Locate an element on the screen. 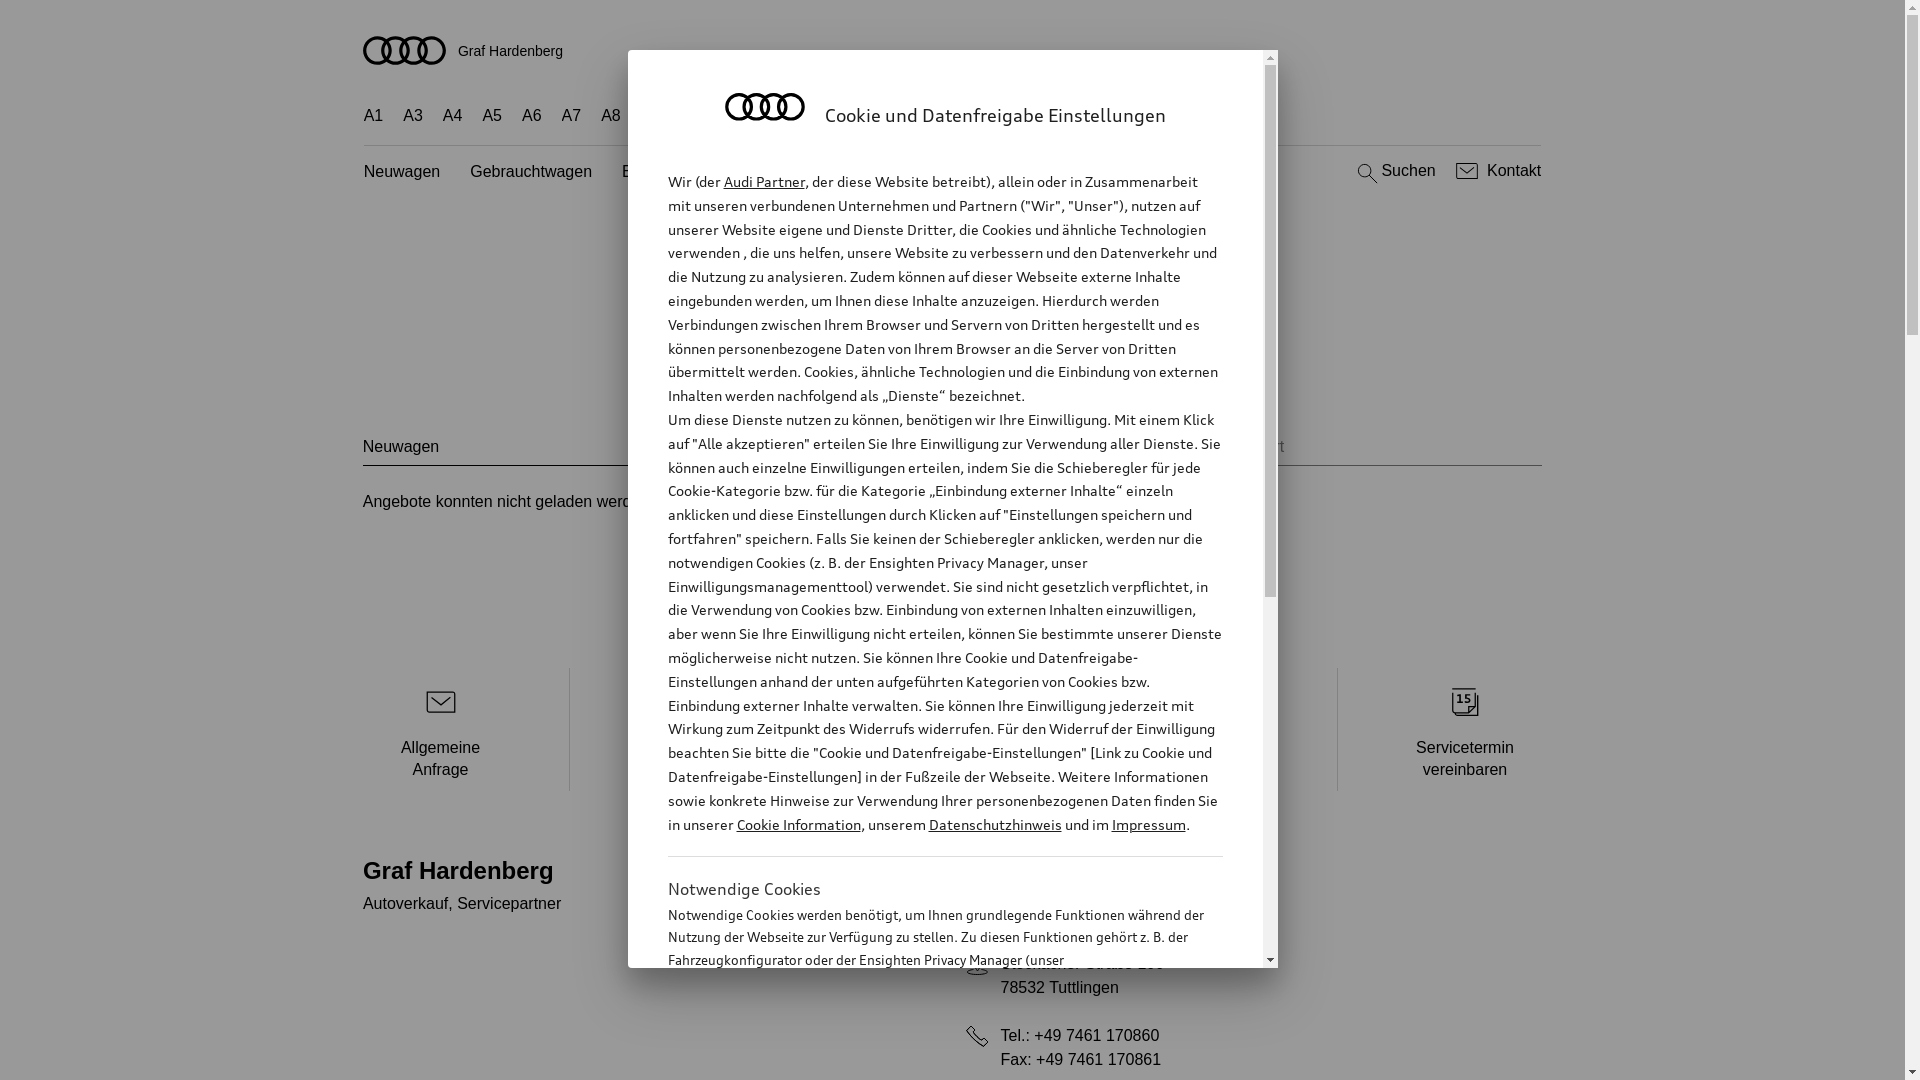  Kundenservice is located at coordinates (913, 172).